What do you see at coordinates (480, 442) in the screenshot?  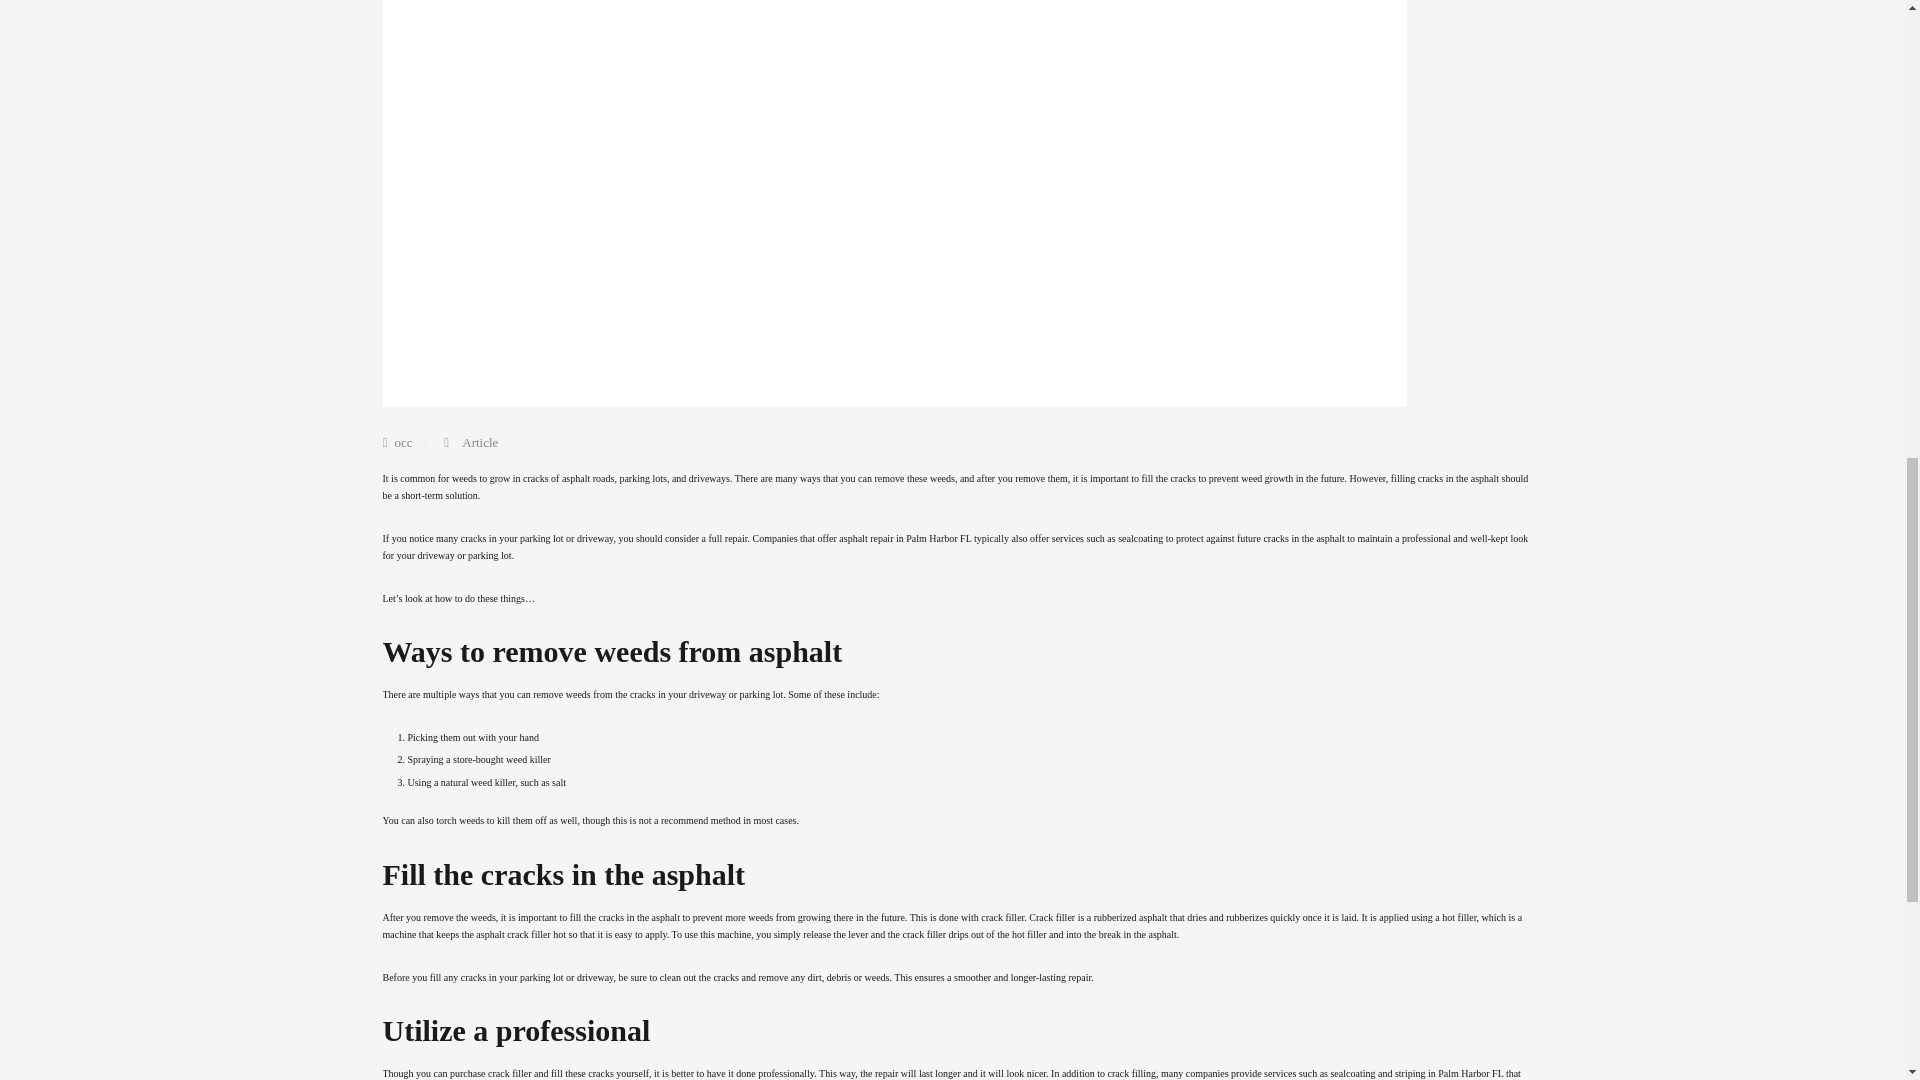 I see `Article` at bounding box center [480, 442].